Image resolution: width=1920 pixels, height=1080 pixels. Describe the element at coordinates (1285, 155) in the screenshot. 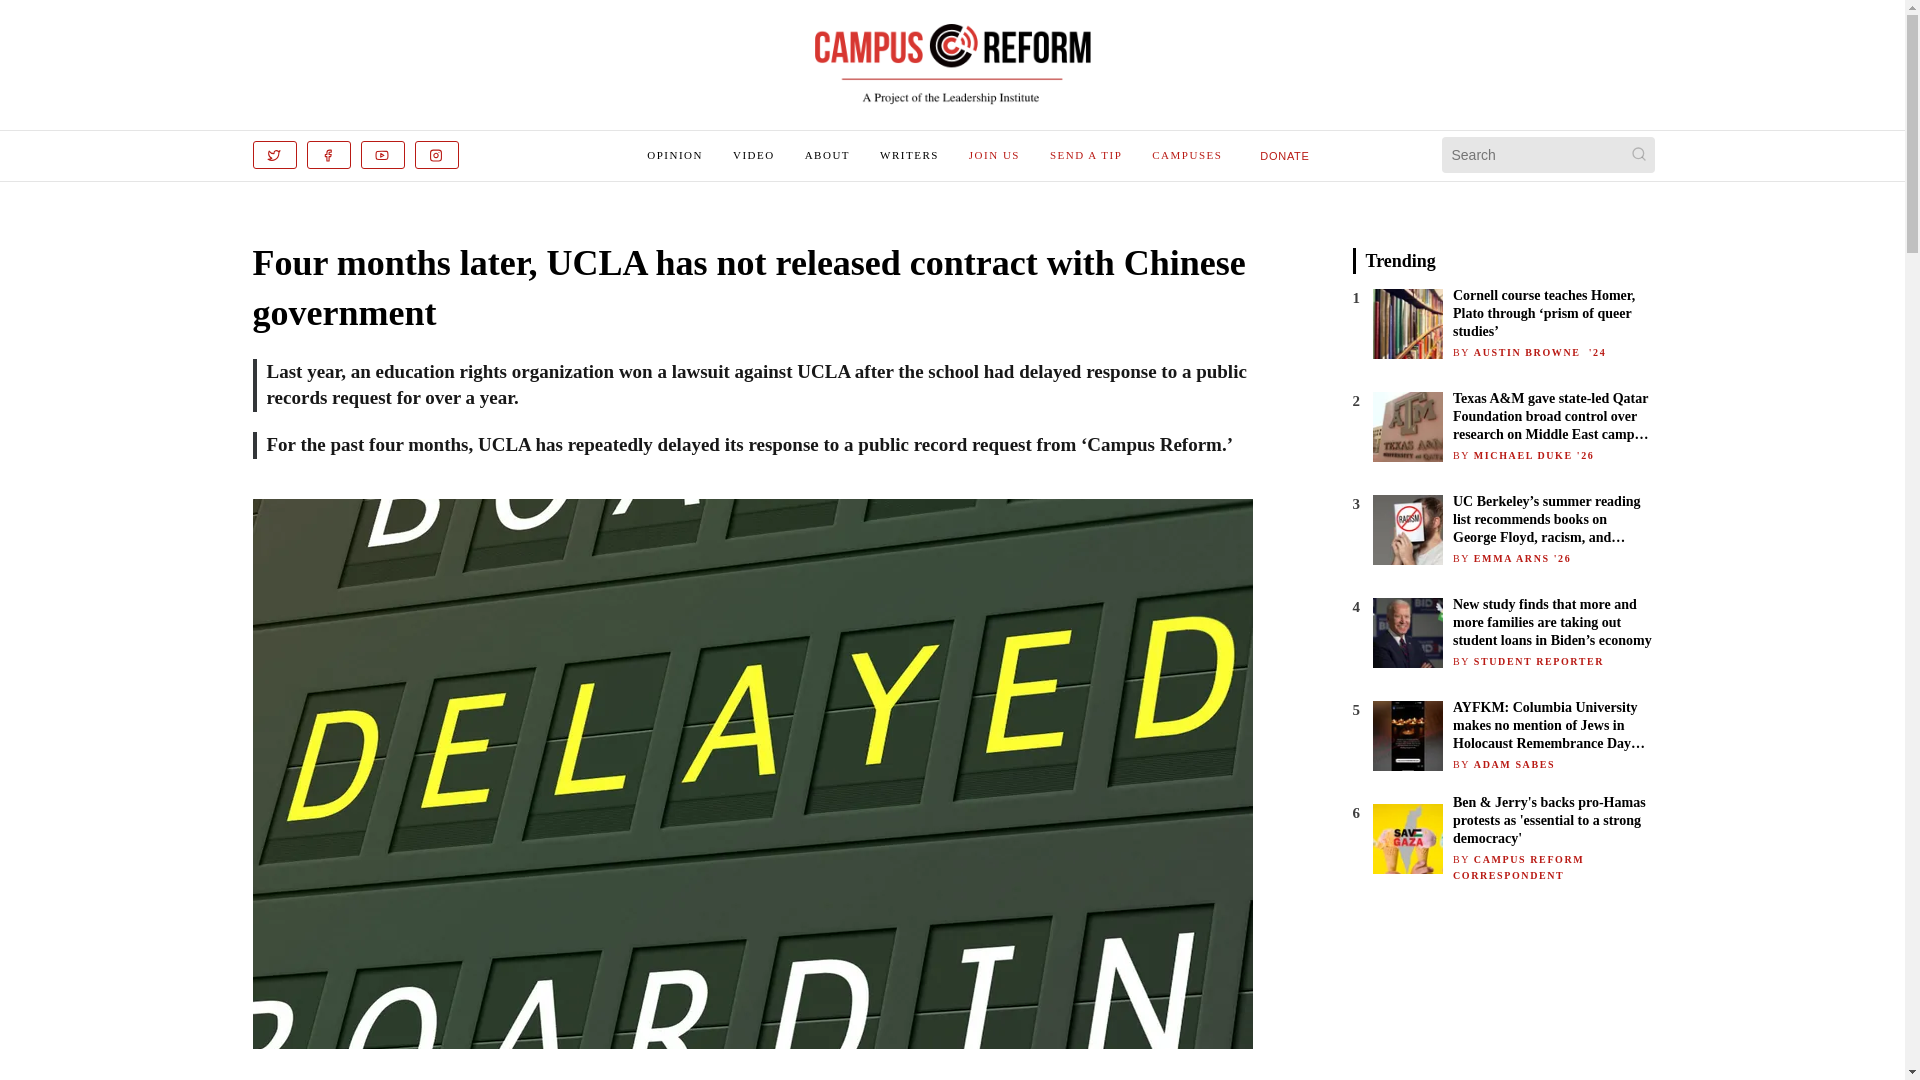

I see `DONATE` at that location.